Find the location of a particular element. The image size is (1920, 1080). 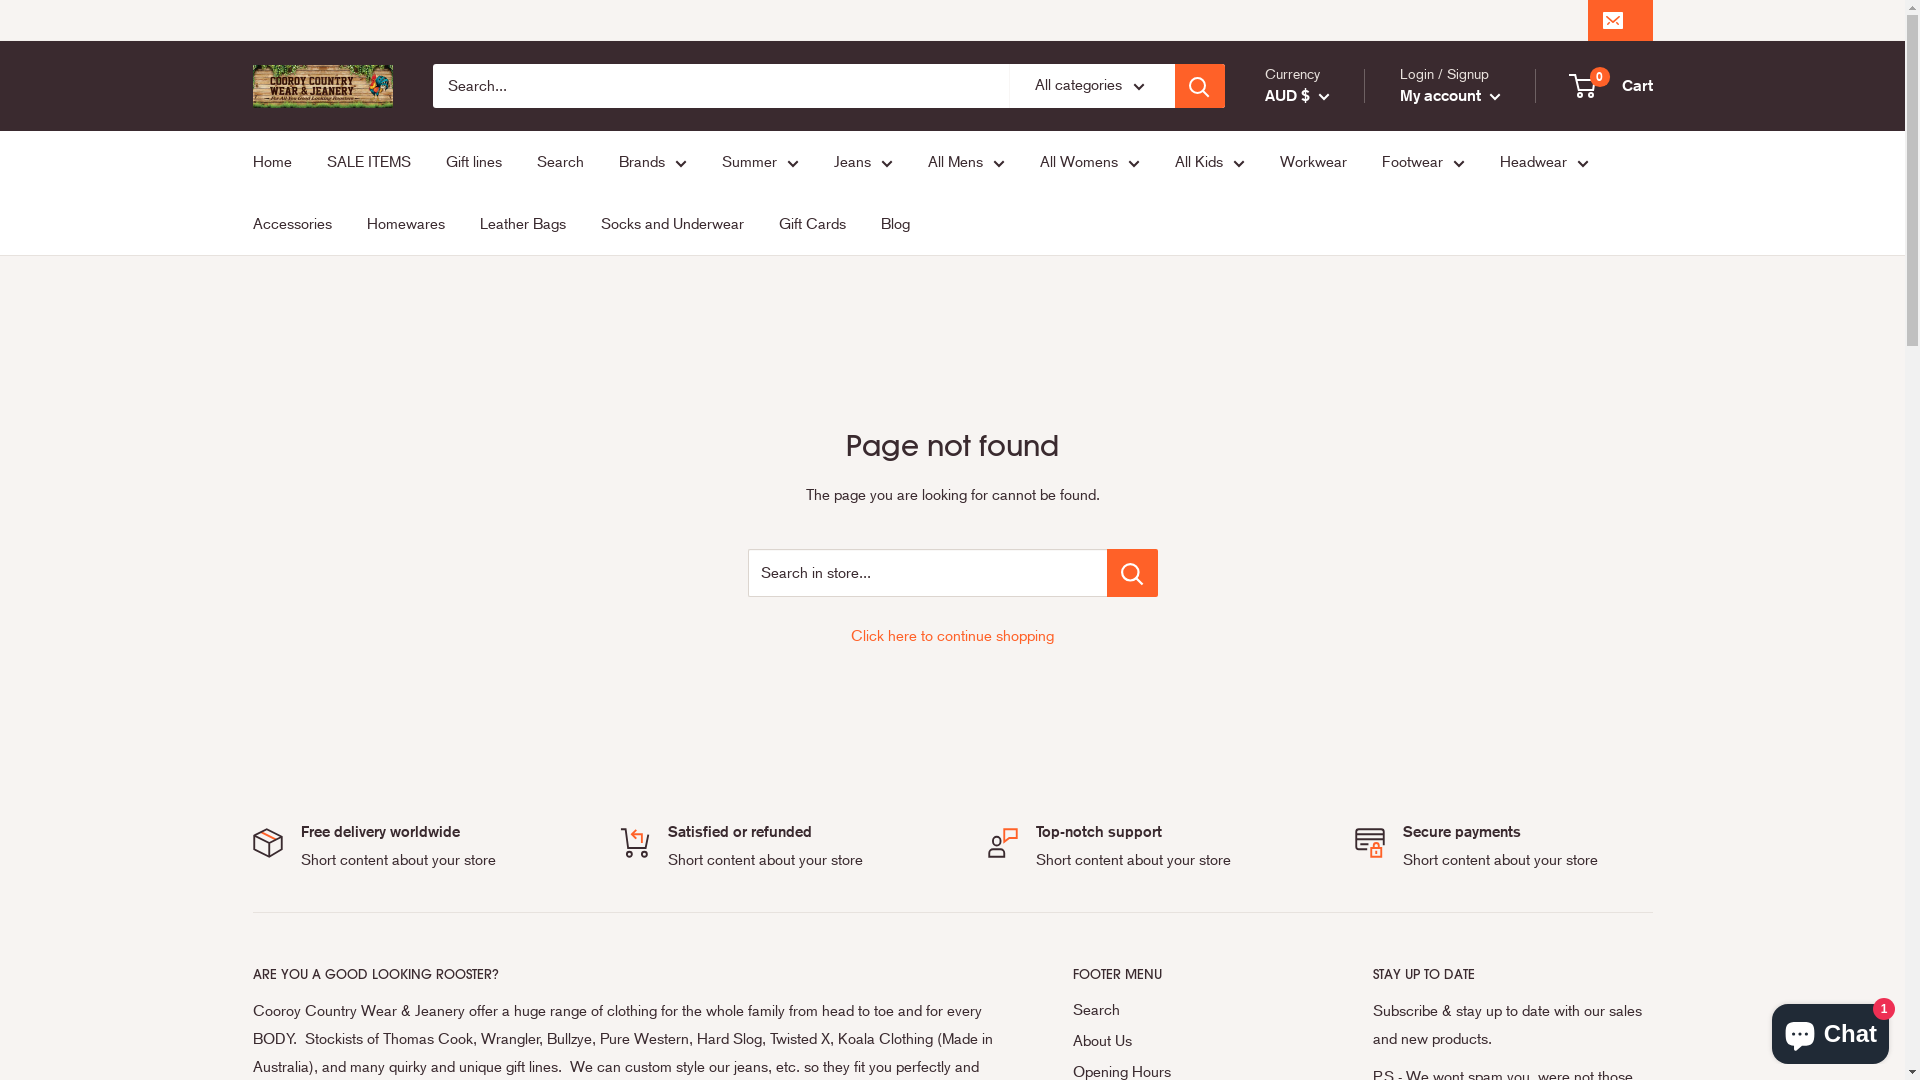

Summer is located at coordinates (760, 162).